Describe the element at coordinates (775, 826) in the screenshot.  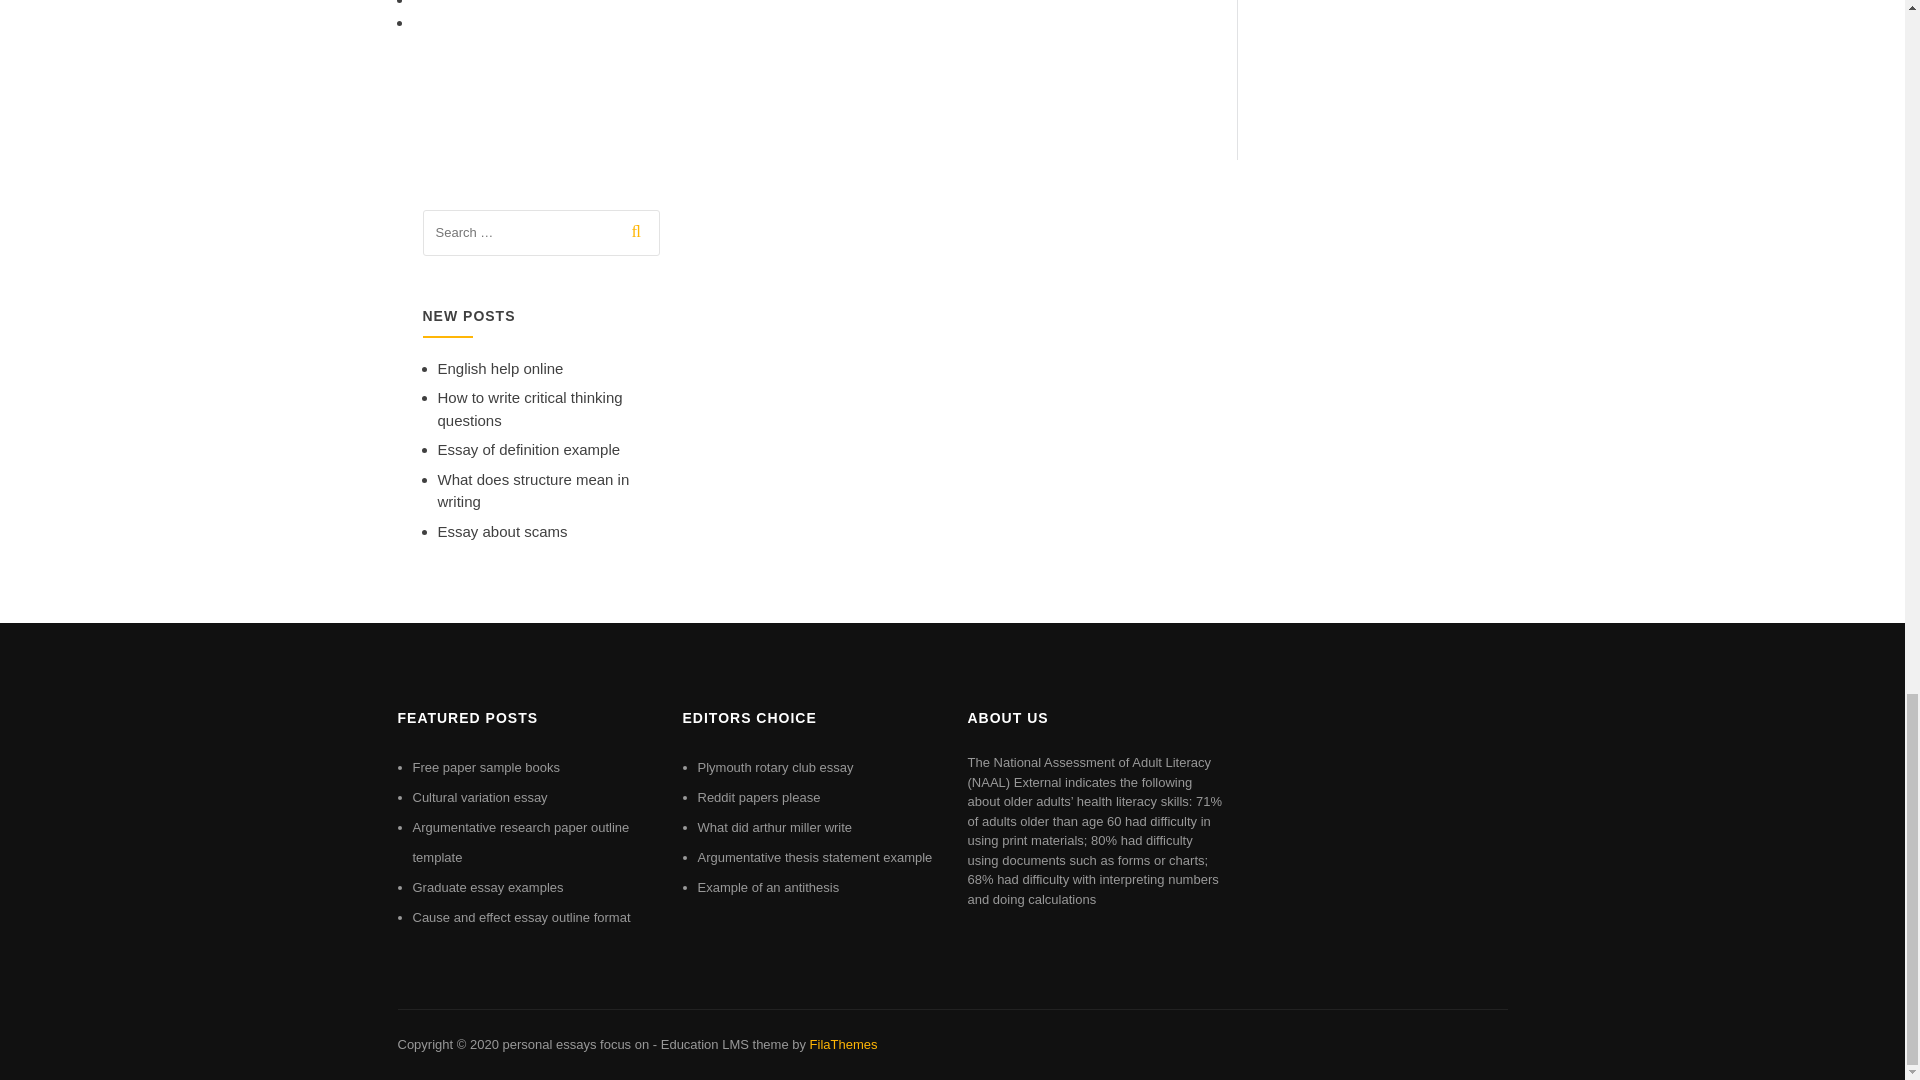
I see `What did arthur miller write` at that location.